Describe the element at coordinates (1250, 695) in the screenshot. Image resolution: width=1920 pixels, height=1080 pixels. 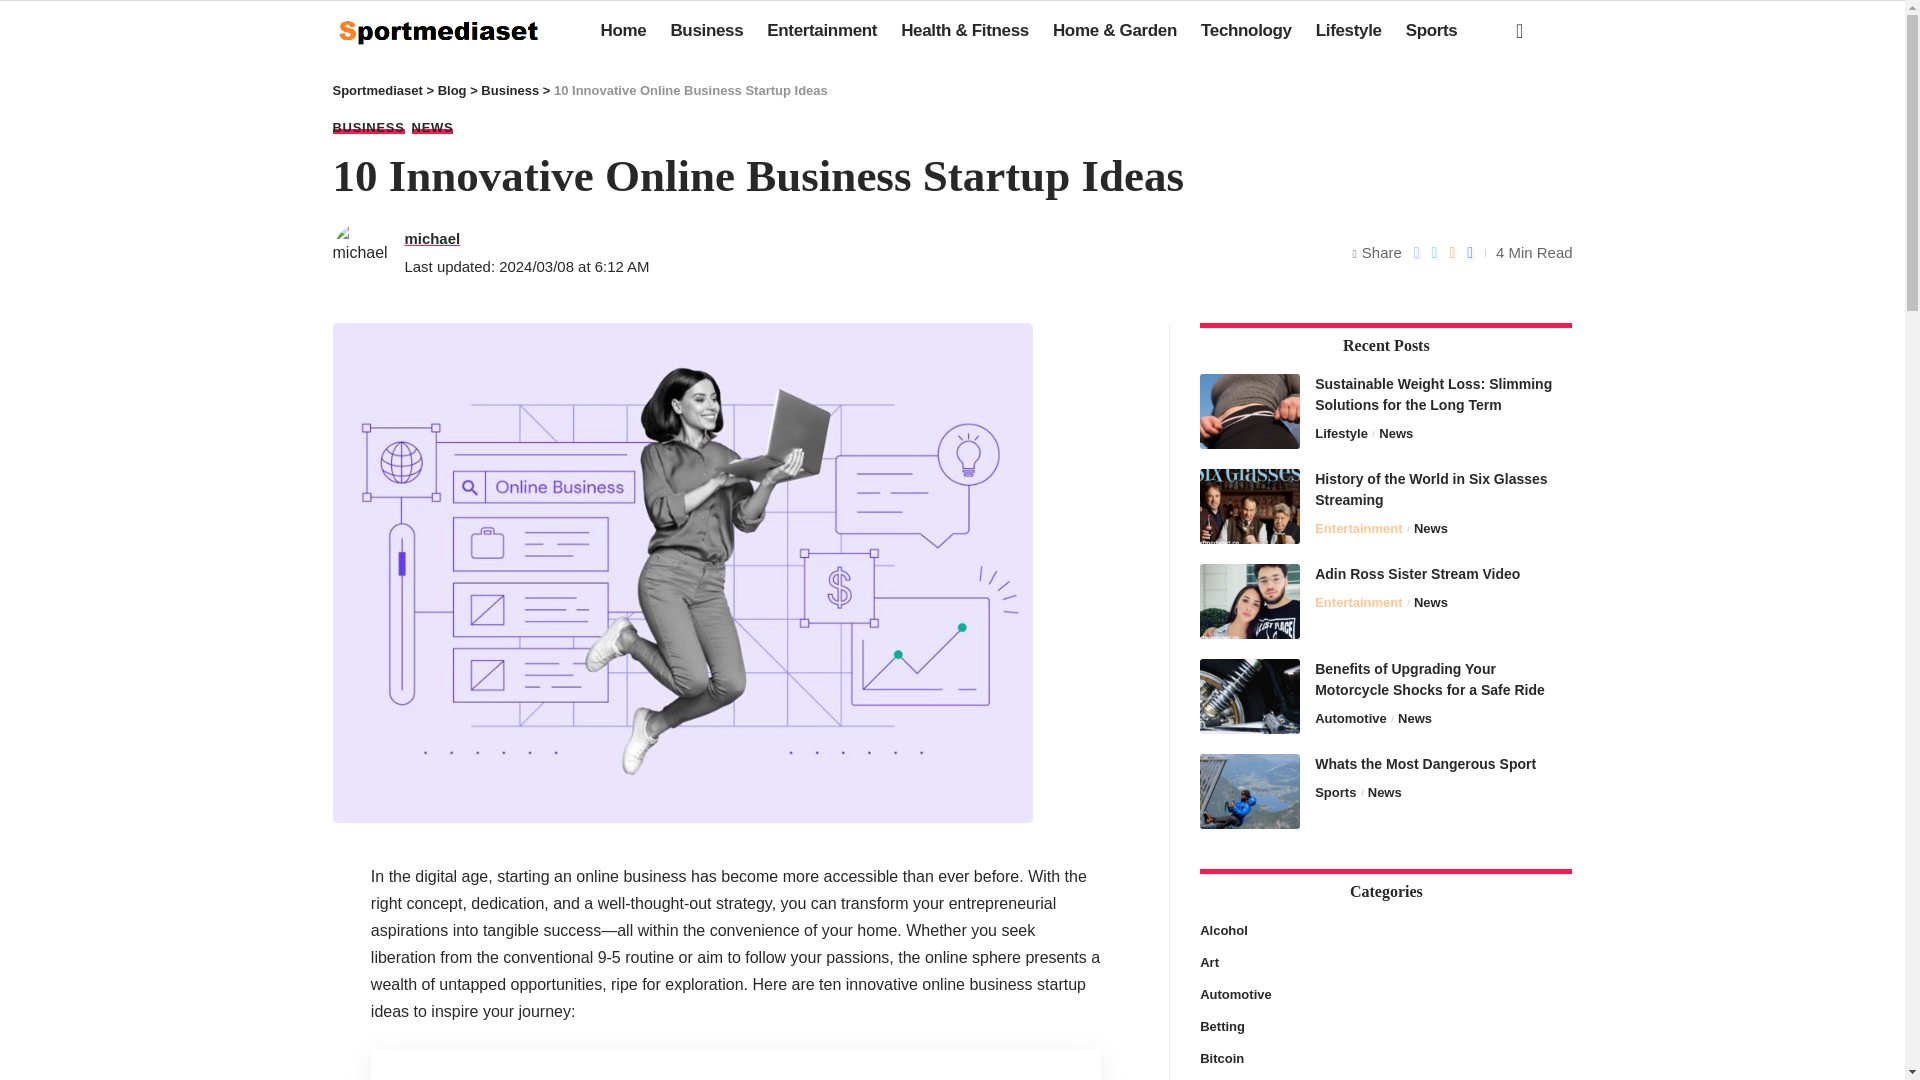
I see `Benefits of Upgrading Your Motorcycle Shocks for a Safe Ride` at that location.